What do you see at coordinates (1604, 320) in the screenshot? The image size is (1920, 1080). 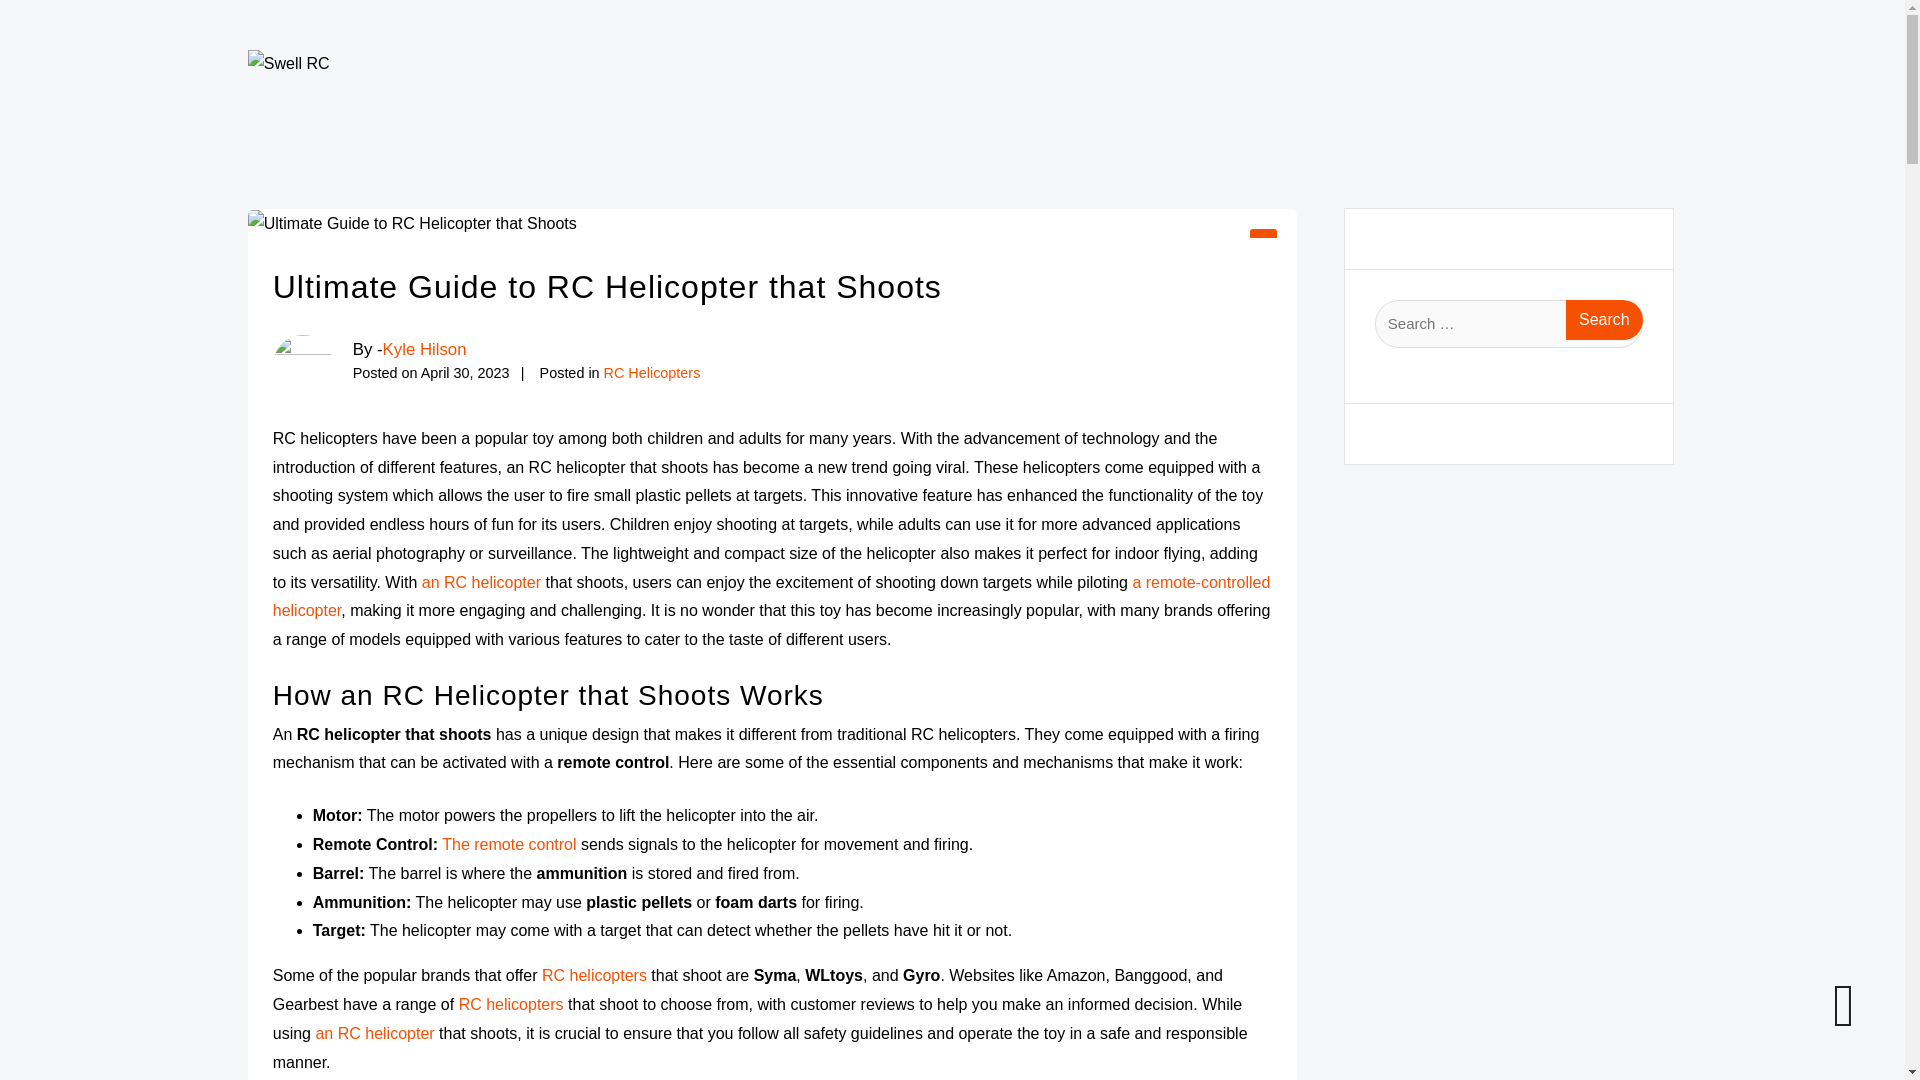 I see `Search` at bounding box center [1604, 320].